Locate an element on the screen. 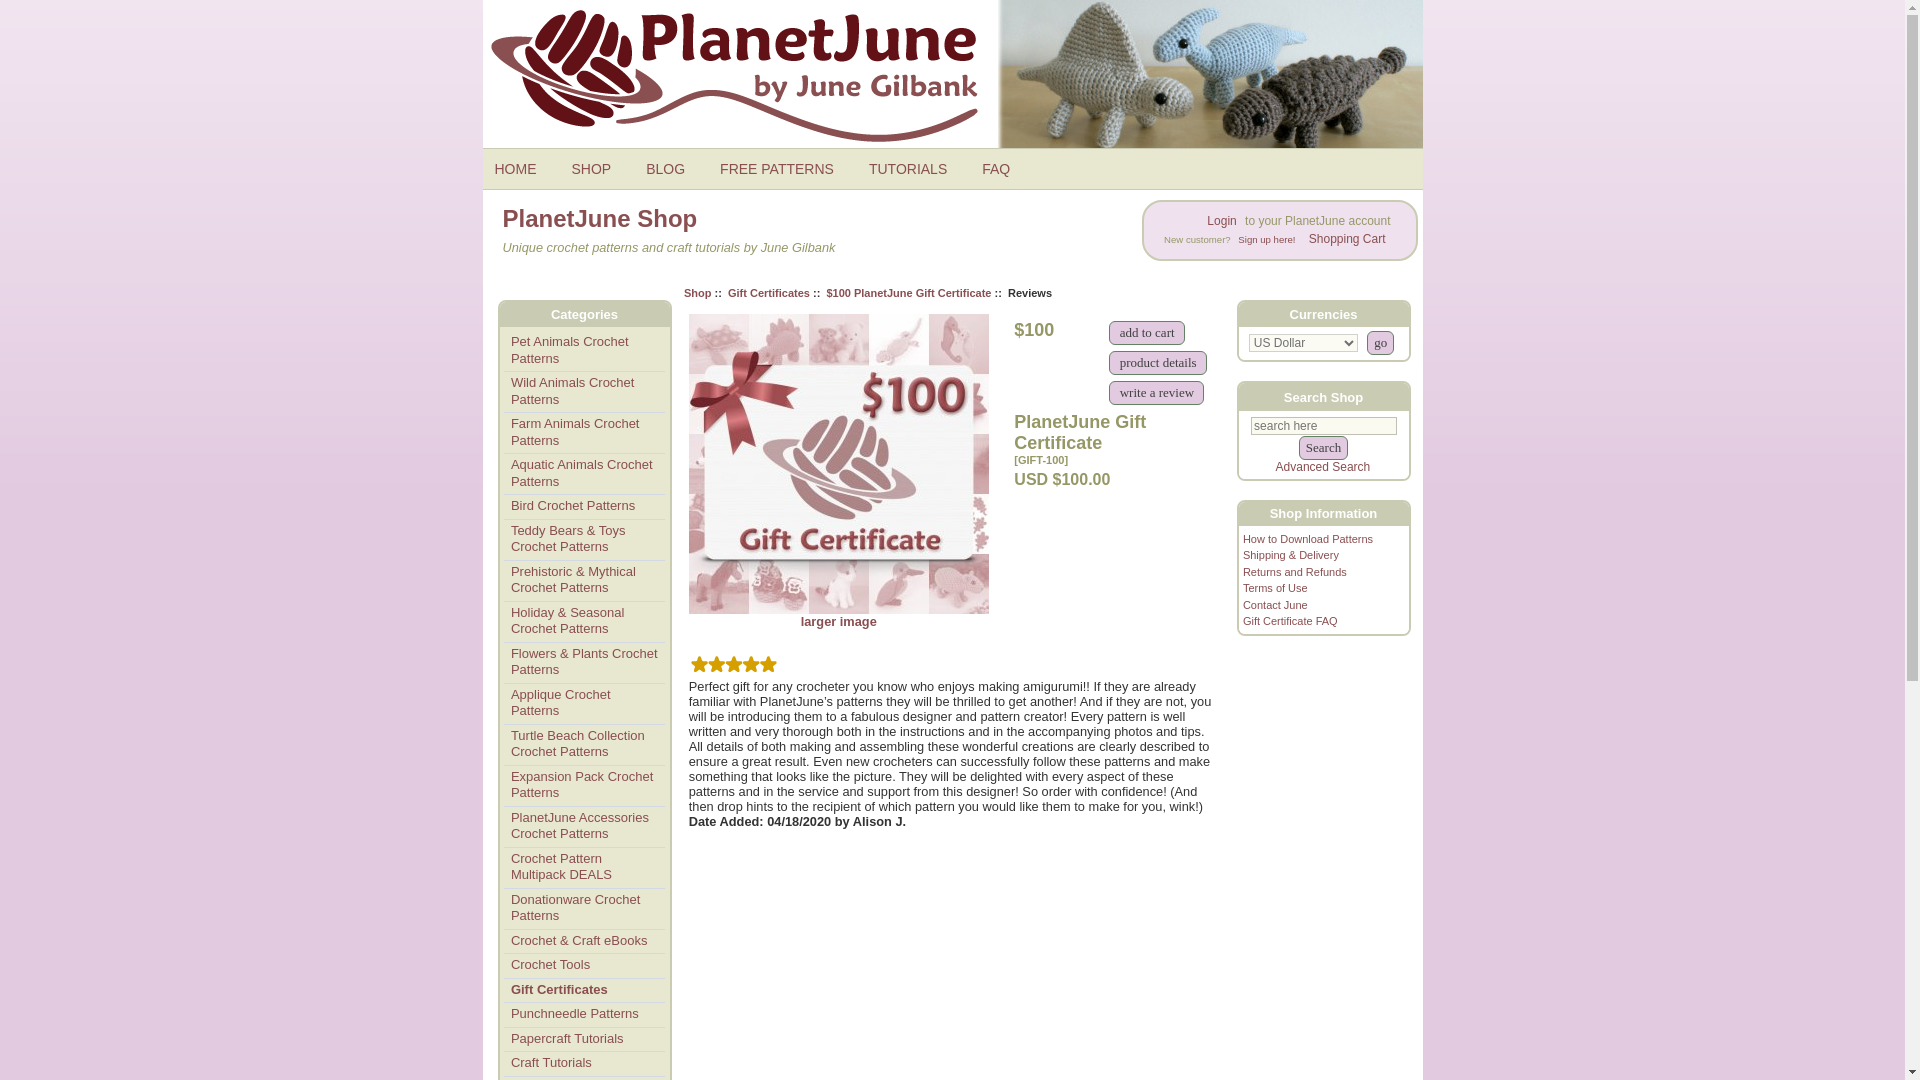 The height and width of the screenshot is (1080, 1920). Search is located at coordinates (1323, 448).